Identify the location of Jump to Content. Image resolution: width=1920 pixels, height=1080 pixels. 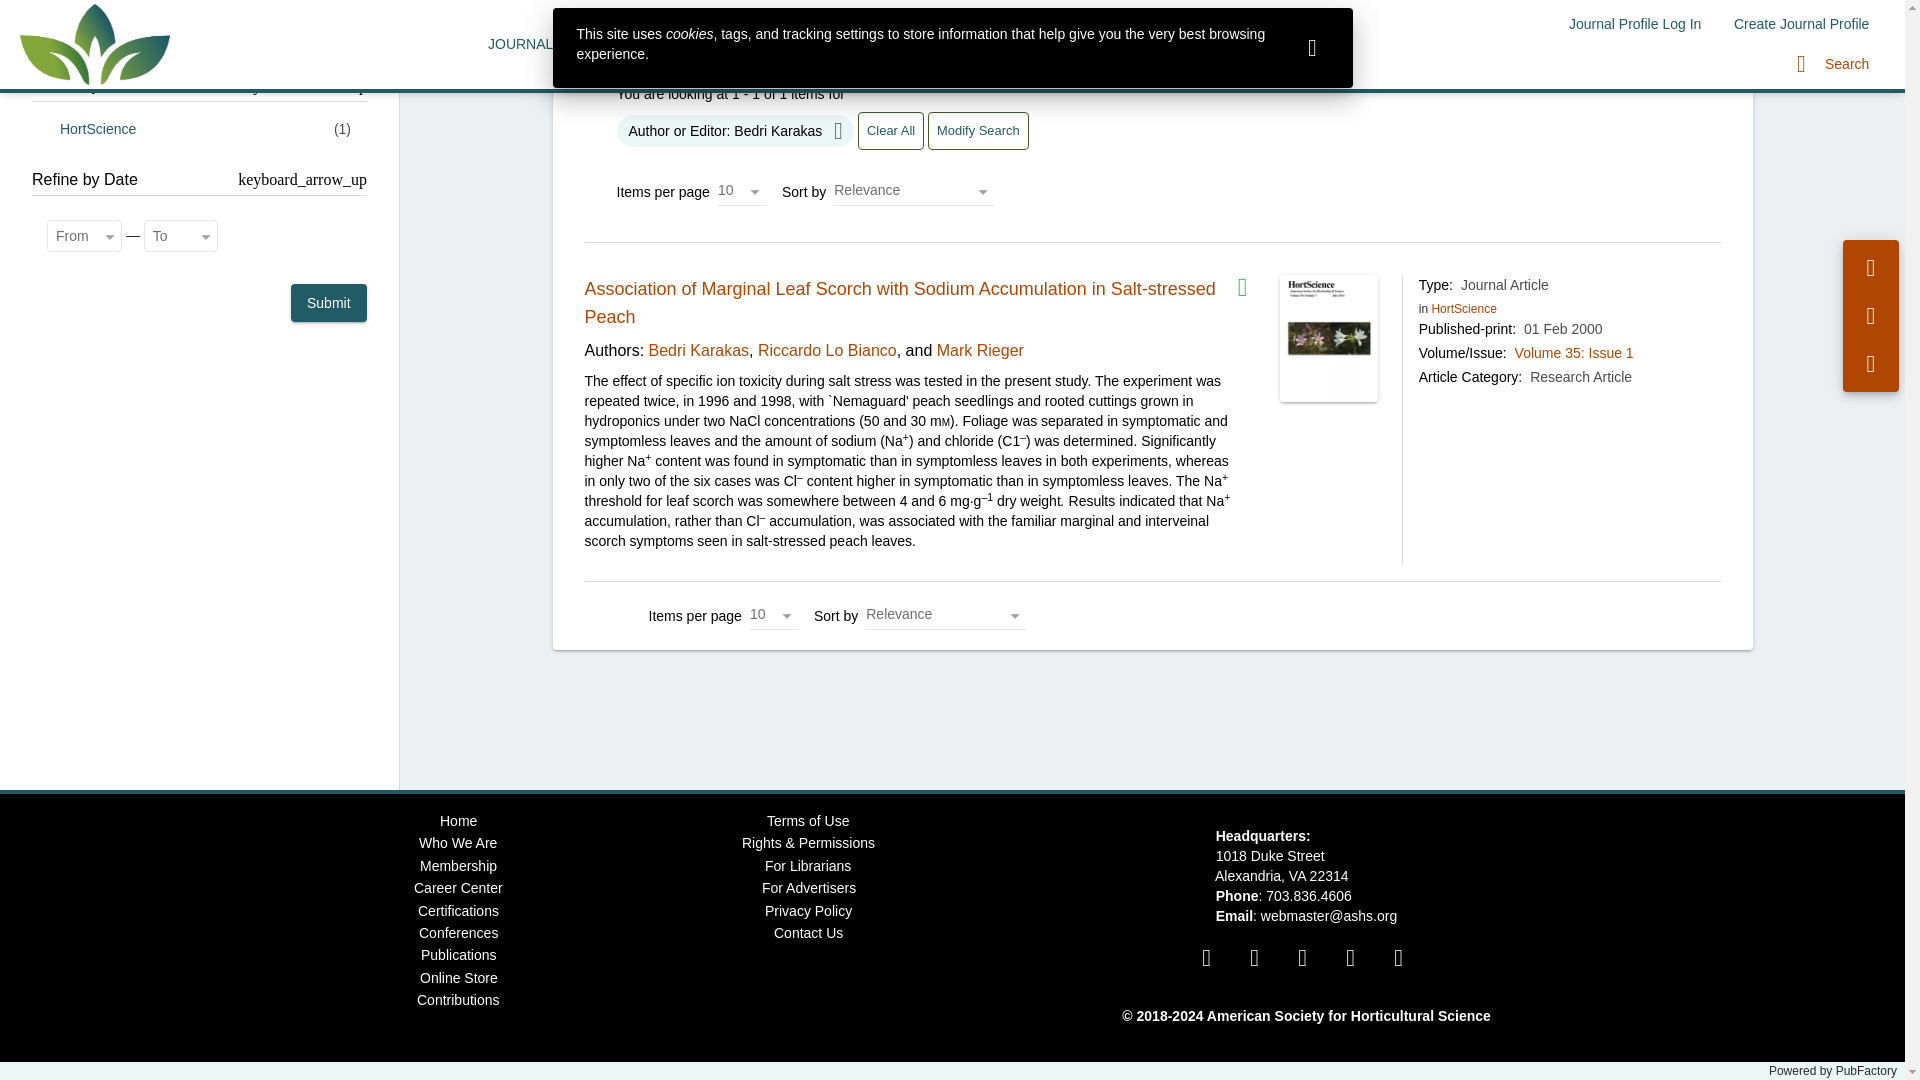
(53, 12).